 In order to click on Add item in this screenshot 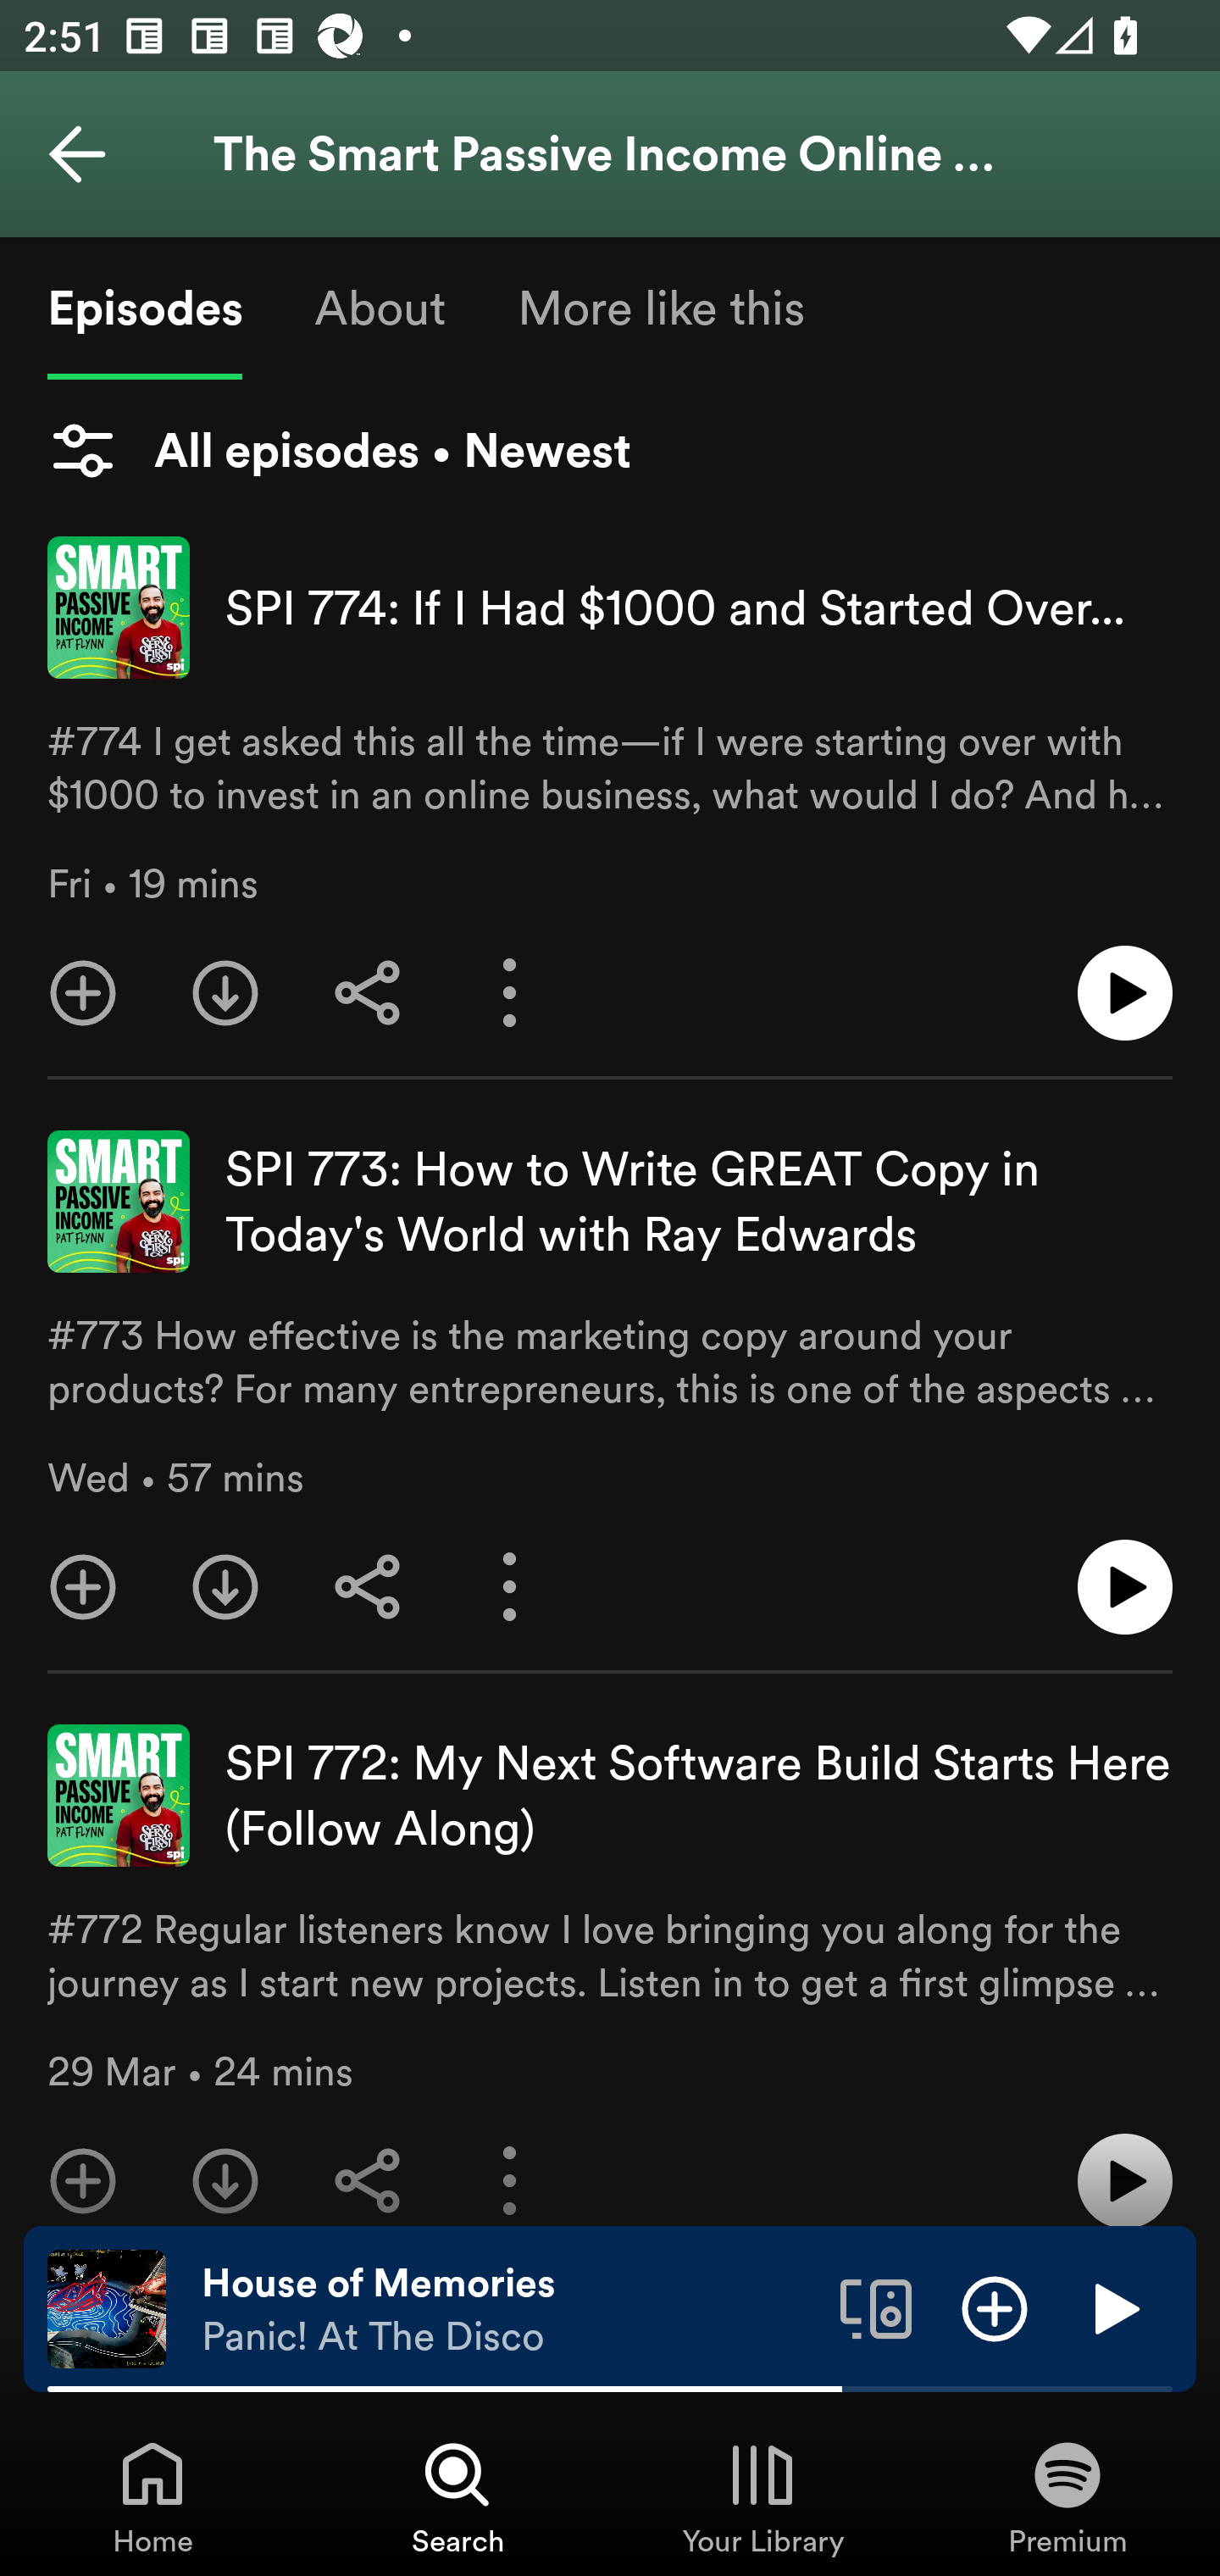, I will do `click(995, 2307)`.